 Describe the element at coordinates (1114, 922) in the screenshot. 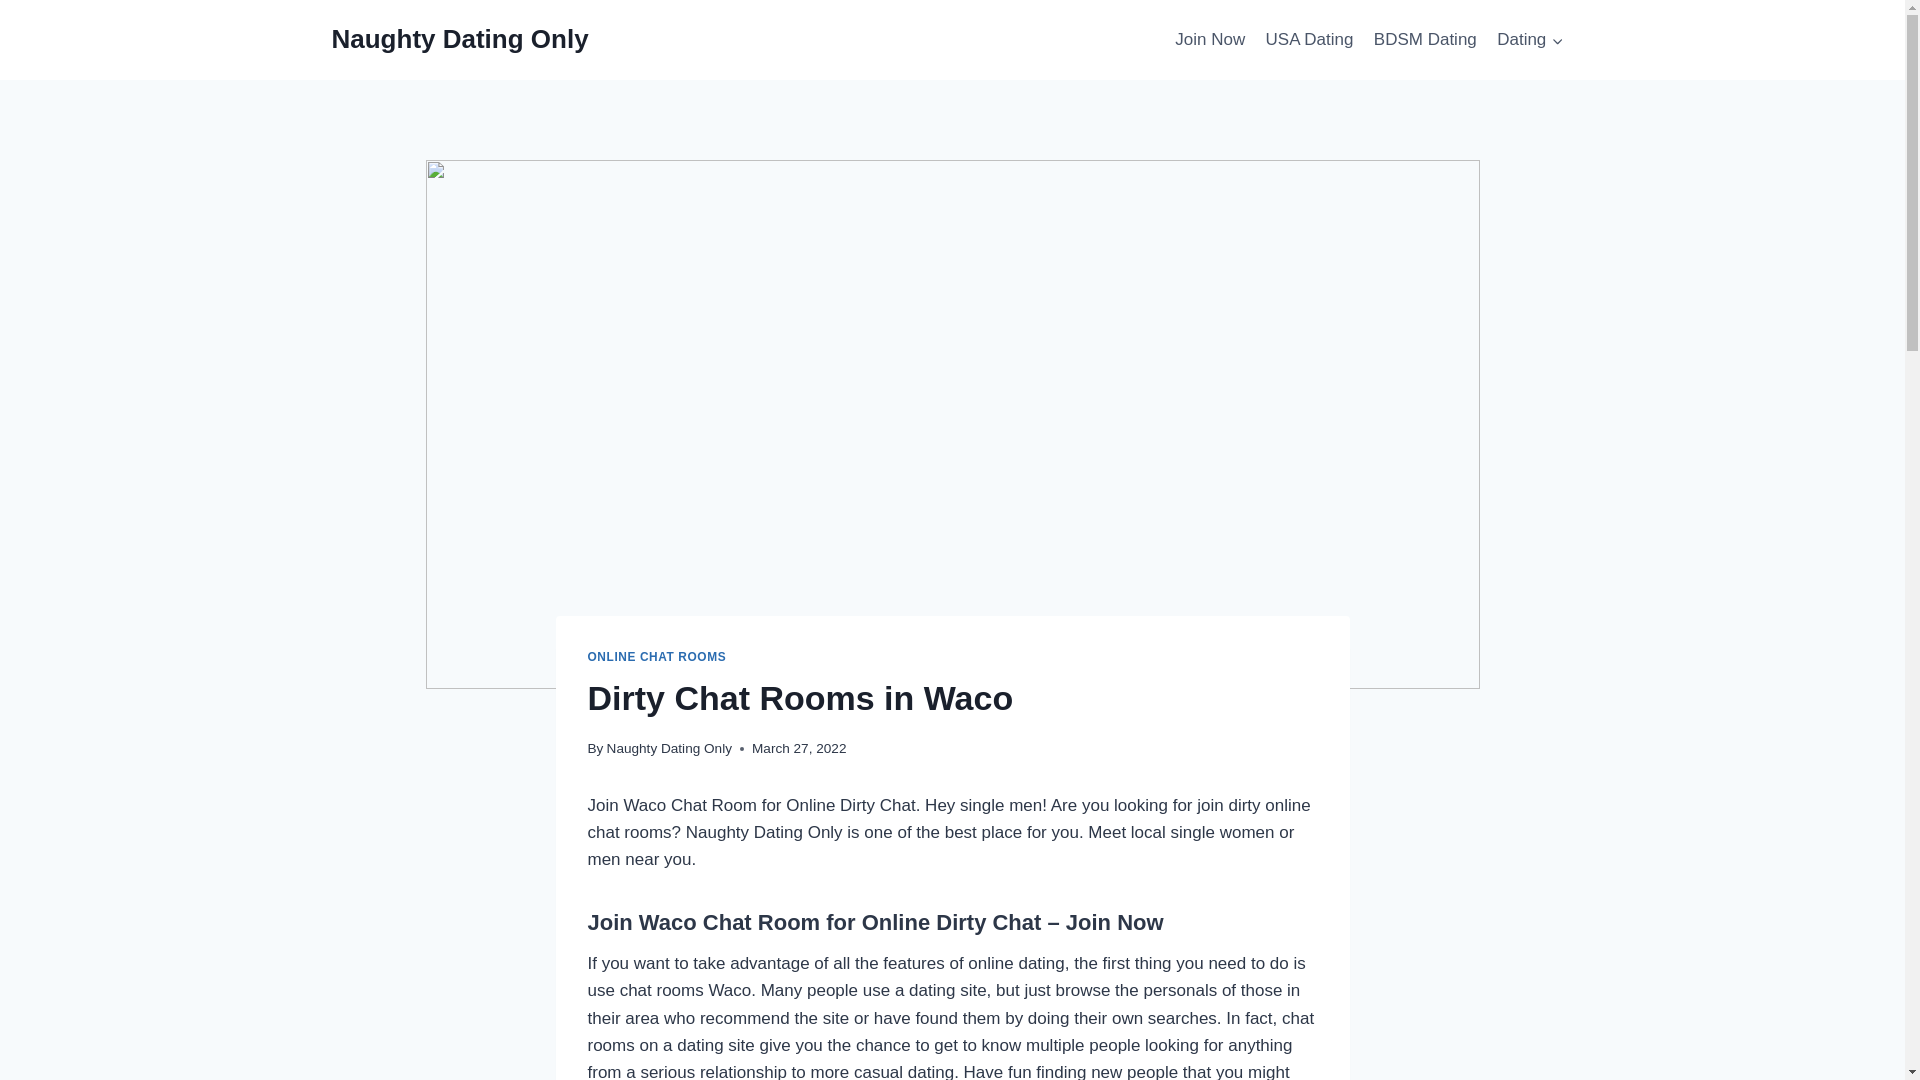

I see `Join Now` at that location.